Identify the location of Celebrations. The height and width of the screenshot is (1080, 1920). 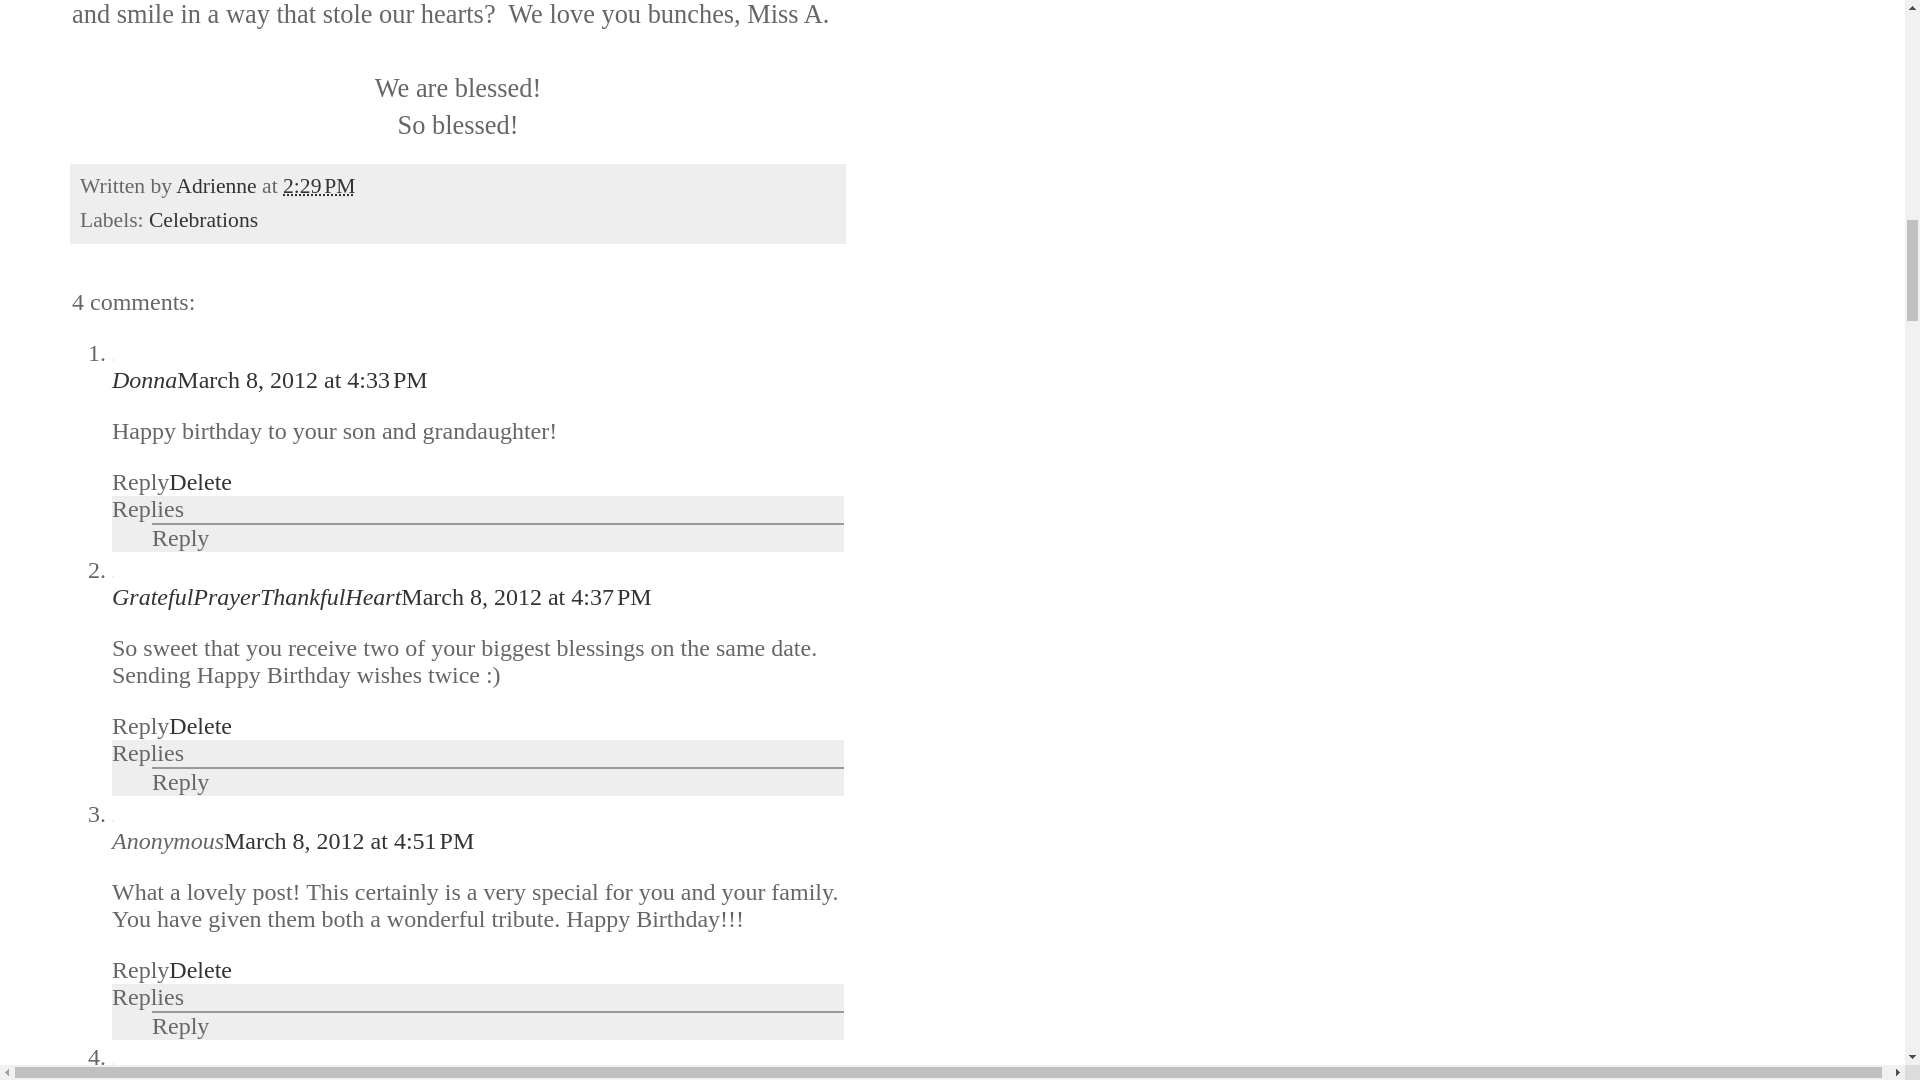
(203, 220).